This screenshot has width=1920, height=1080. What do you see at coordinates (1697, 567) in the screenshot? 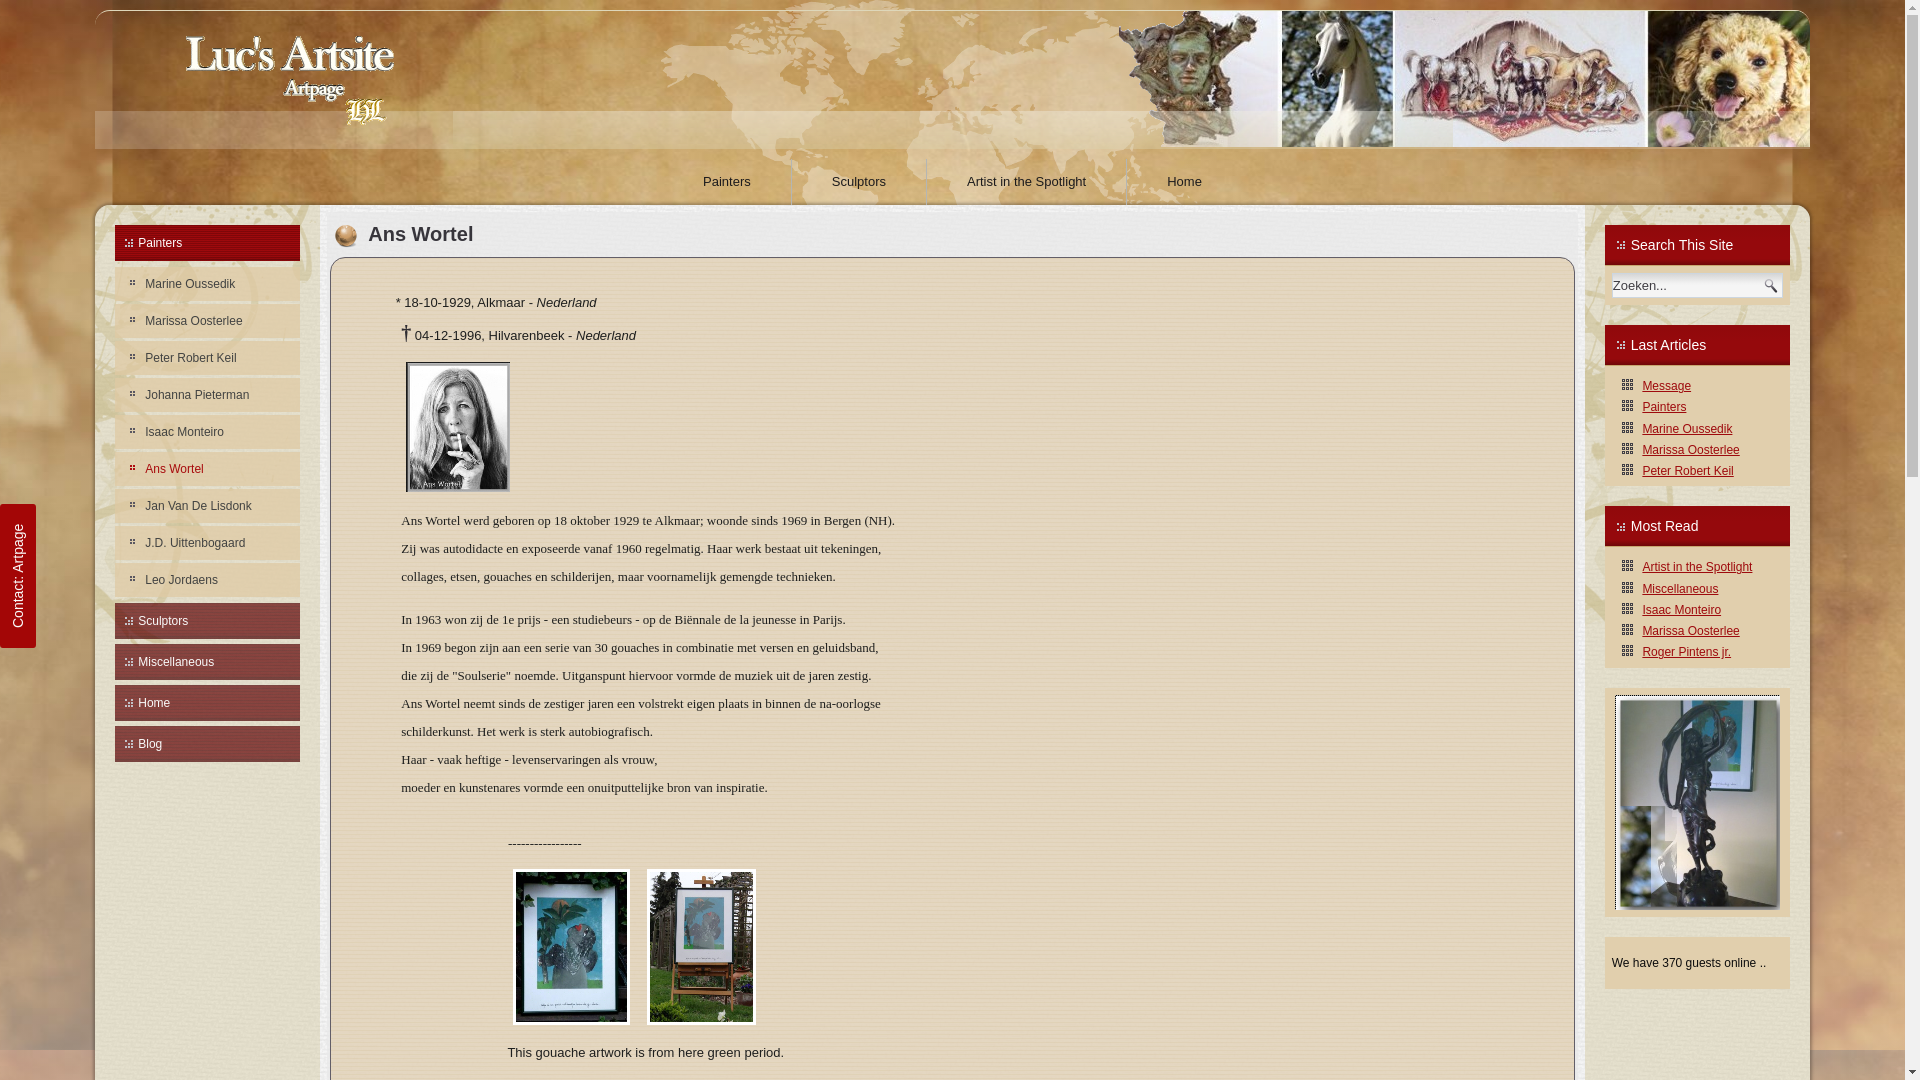
I see `Artist in the Spotlight` at bounding box center [1697, 567].